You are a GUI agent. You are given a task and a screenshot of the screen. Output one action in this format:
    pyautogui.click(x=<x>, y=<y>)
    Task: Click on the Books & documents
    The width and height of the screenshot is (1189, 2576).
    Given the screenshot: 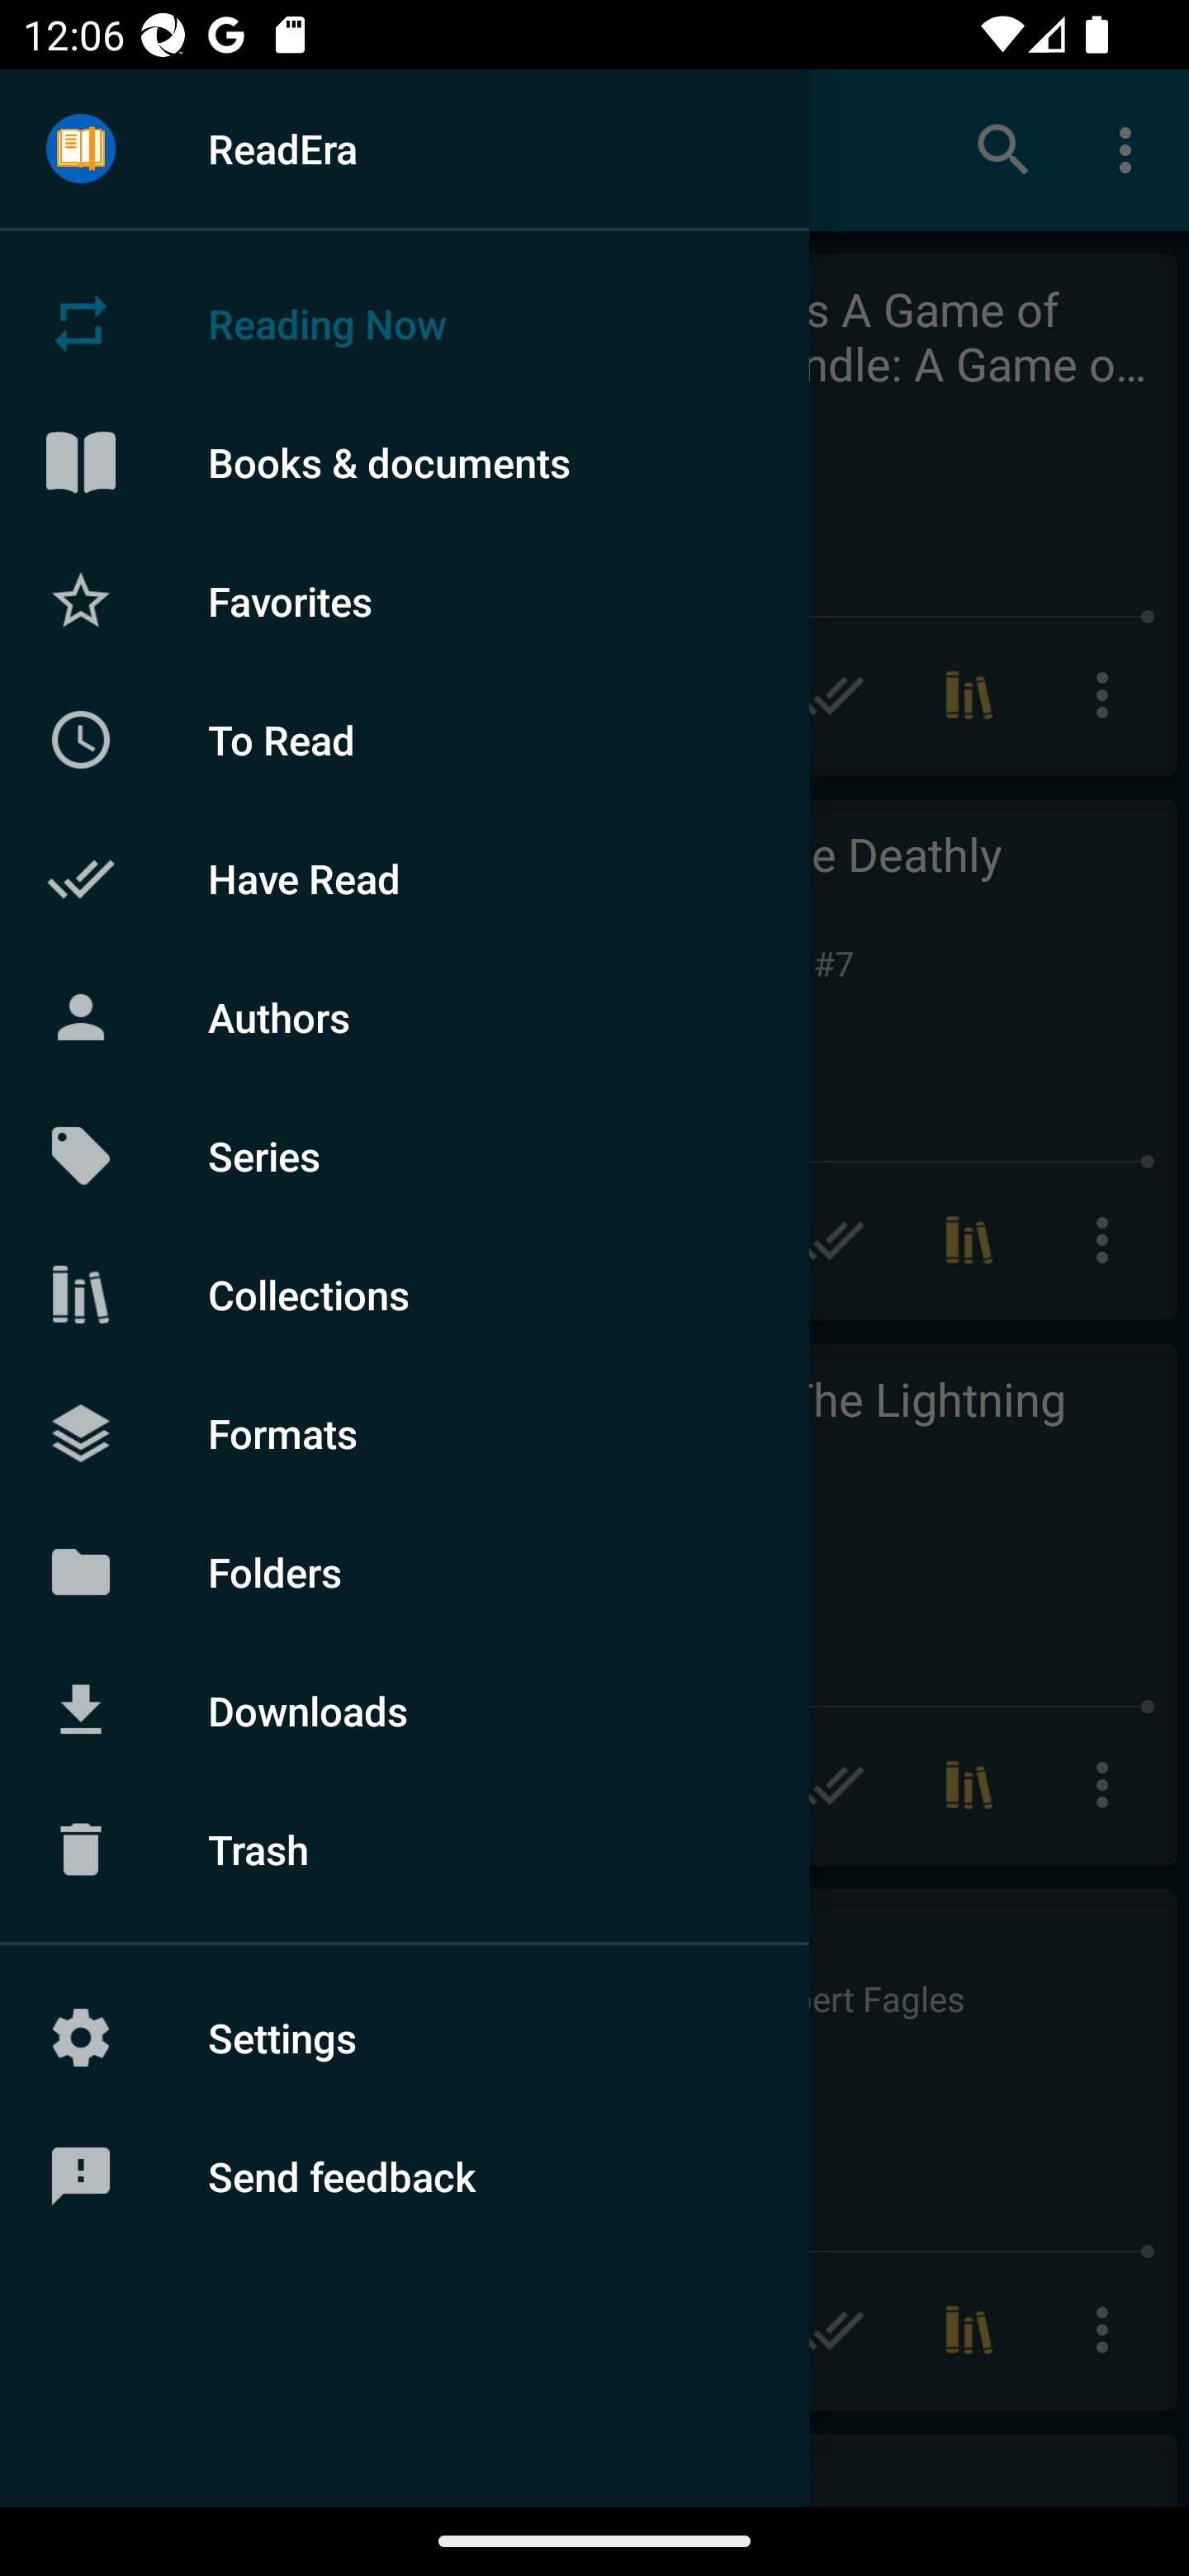 What is the action you would take?
    pyautogui.click(x=405, y=462)
    